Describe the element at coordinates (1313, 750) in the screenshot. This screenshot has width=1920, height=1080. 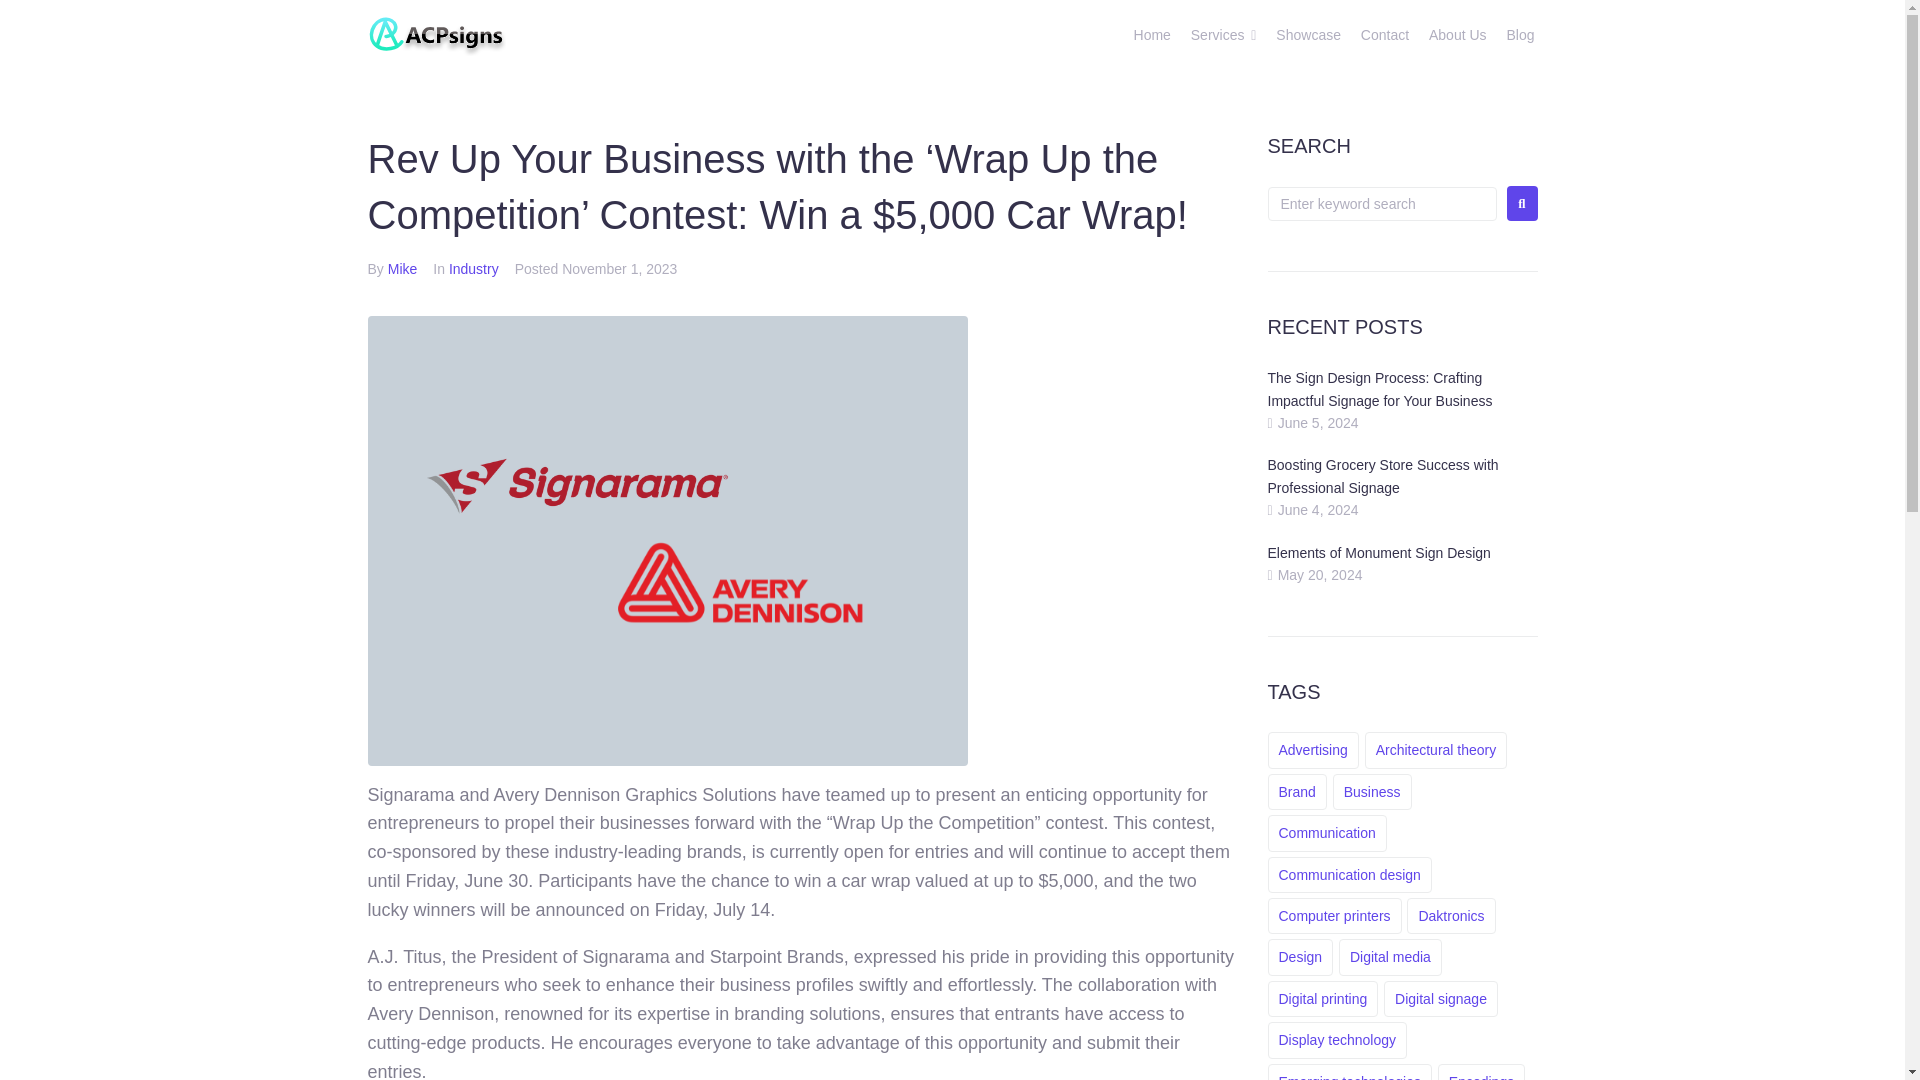
I see `Advertising` at that location.